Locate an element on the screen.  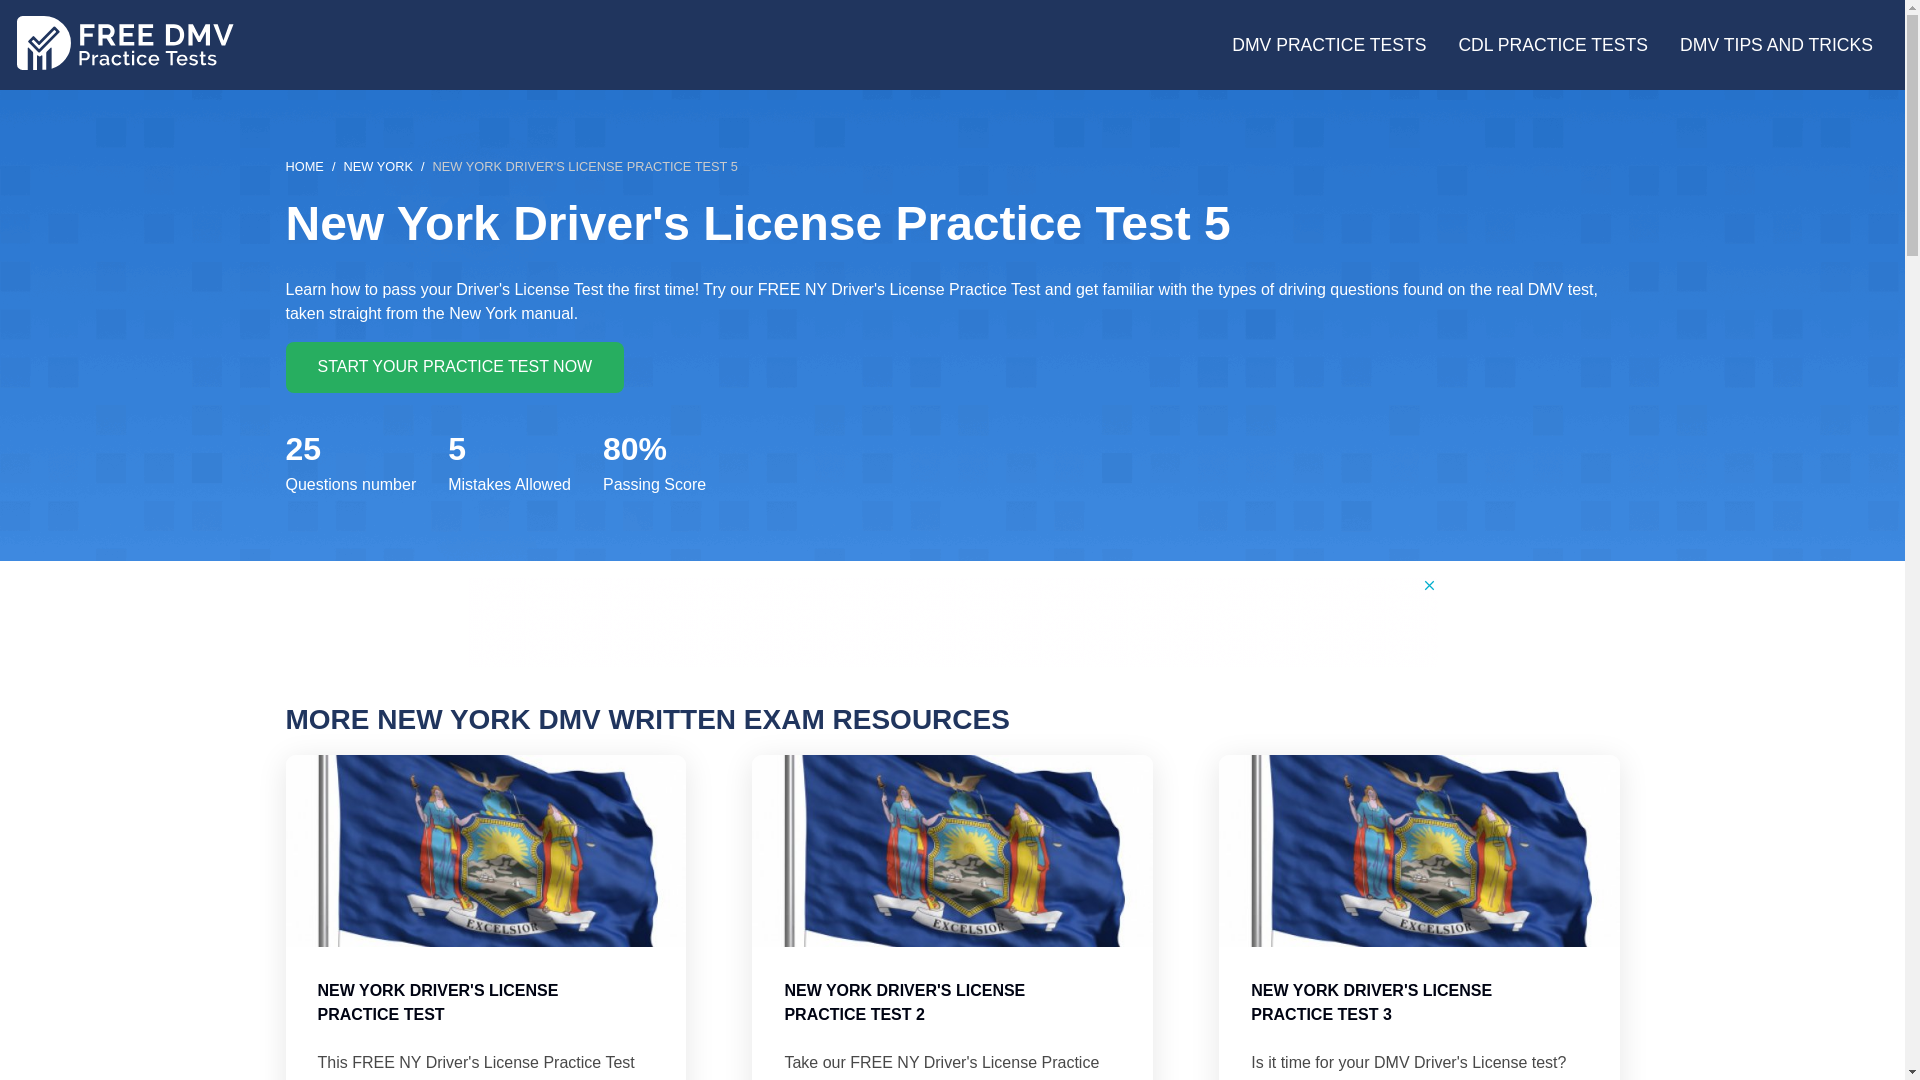
New York Driver's License Practice Test 2 is located at coordinates (952, 917).